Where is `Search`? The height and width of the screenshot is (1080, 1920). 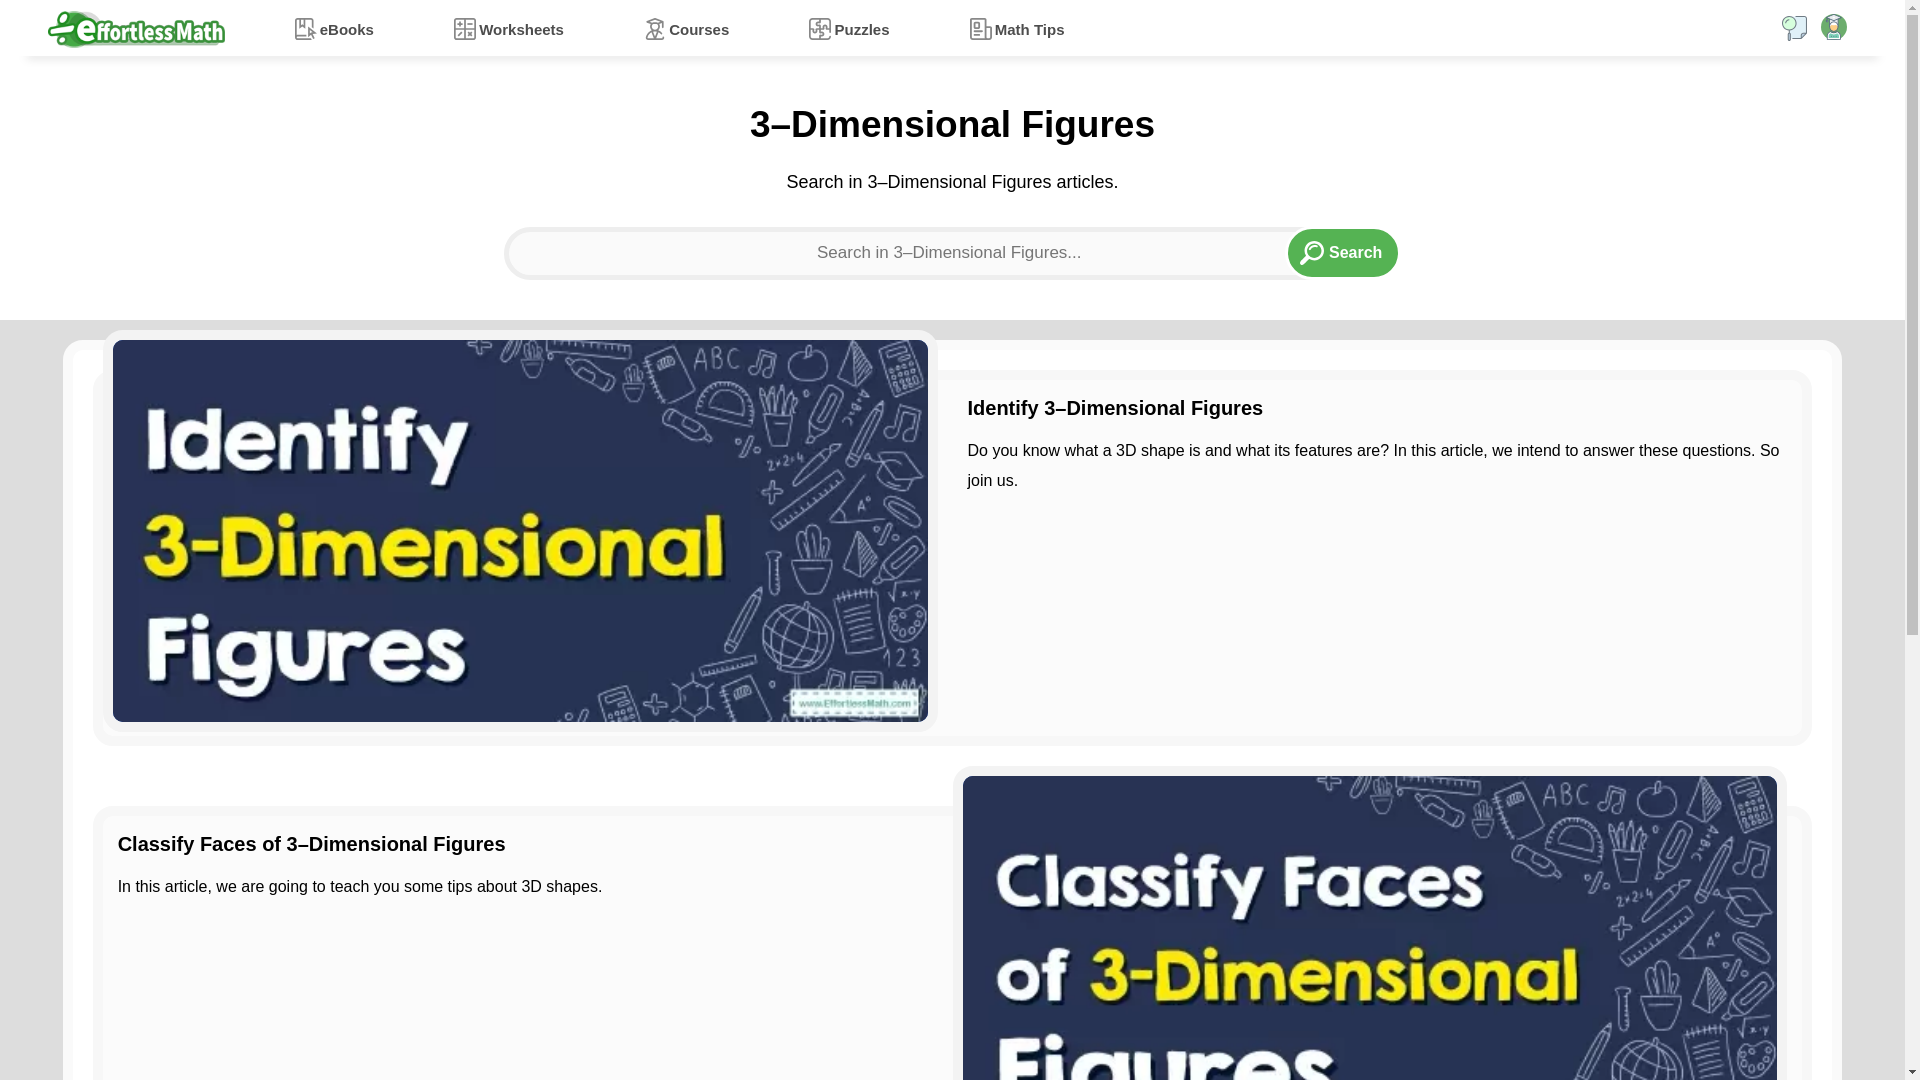 Search is located at coordinates (1342, 252).